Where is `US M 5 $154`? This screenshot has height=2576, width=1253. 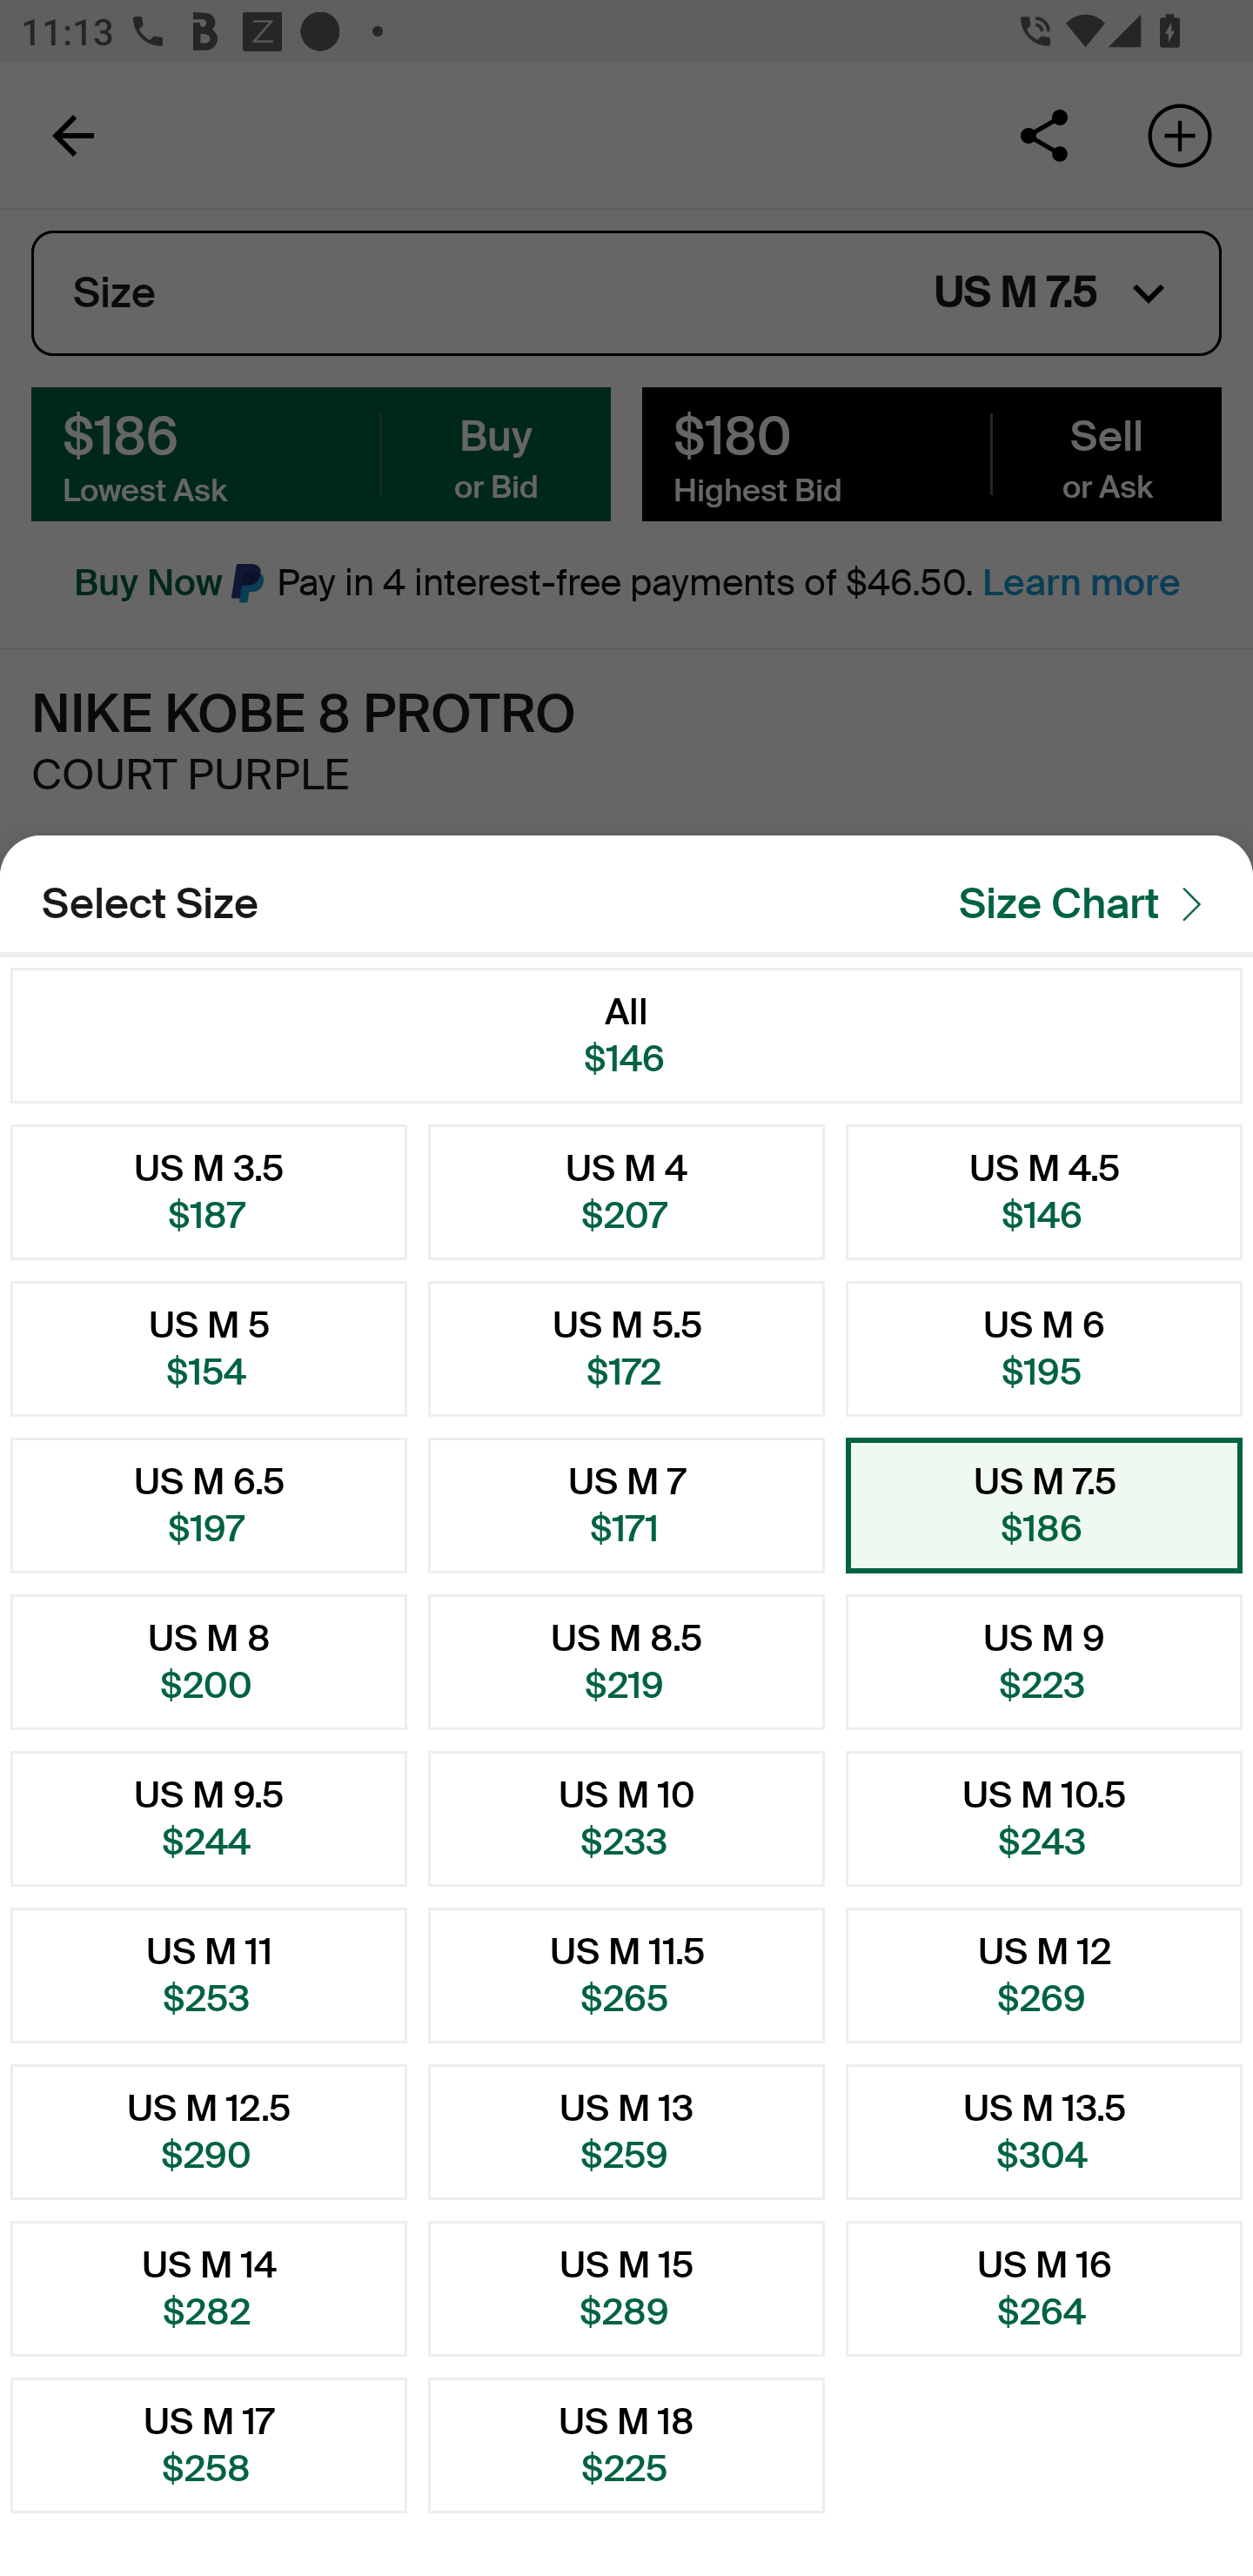 US M 5 $154 is located at coordinates (209, 1349).